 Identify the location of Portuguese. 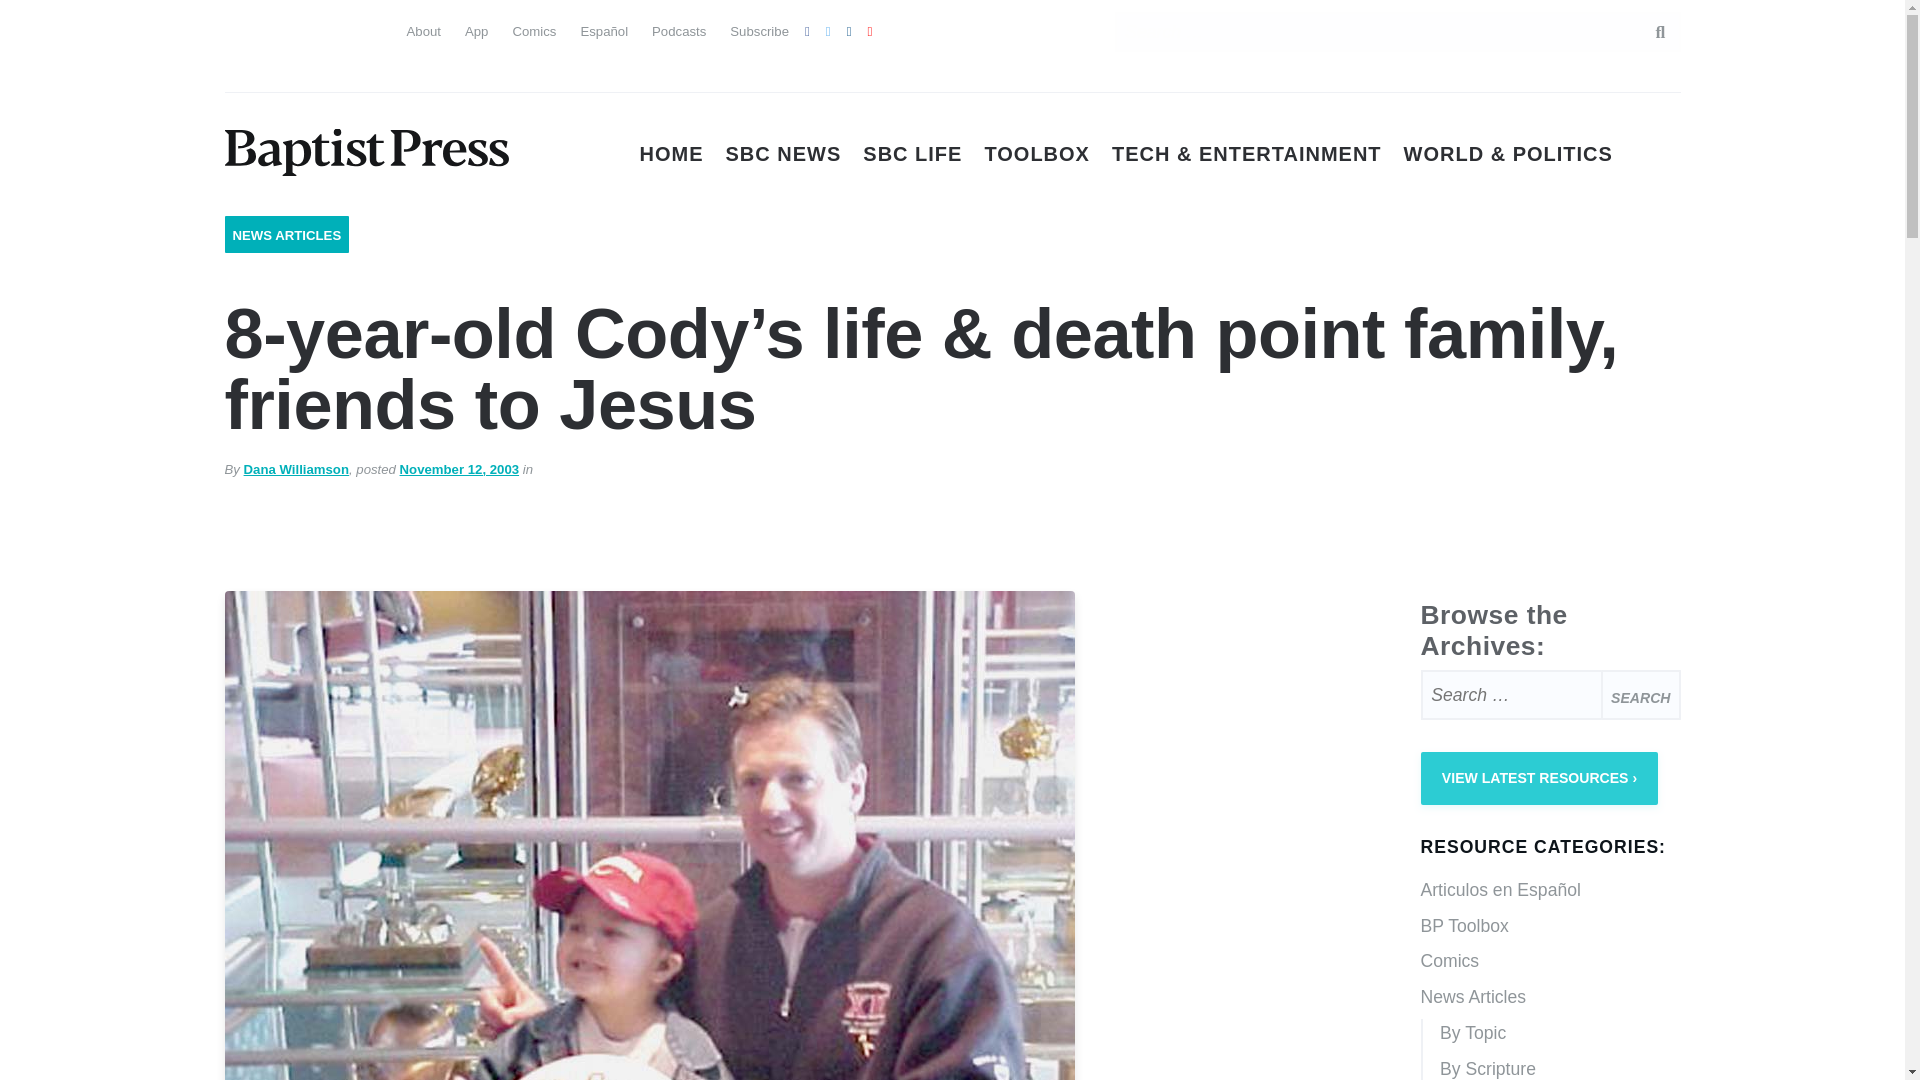
(312, 28).